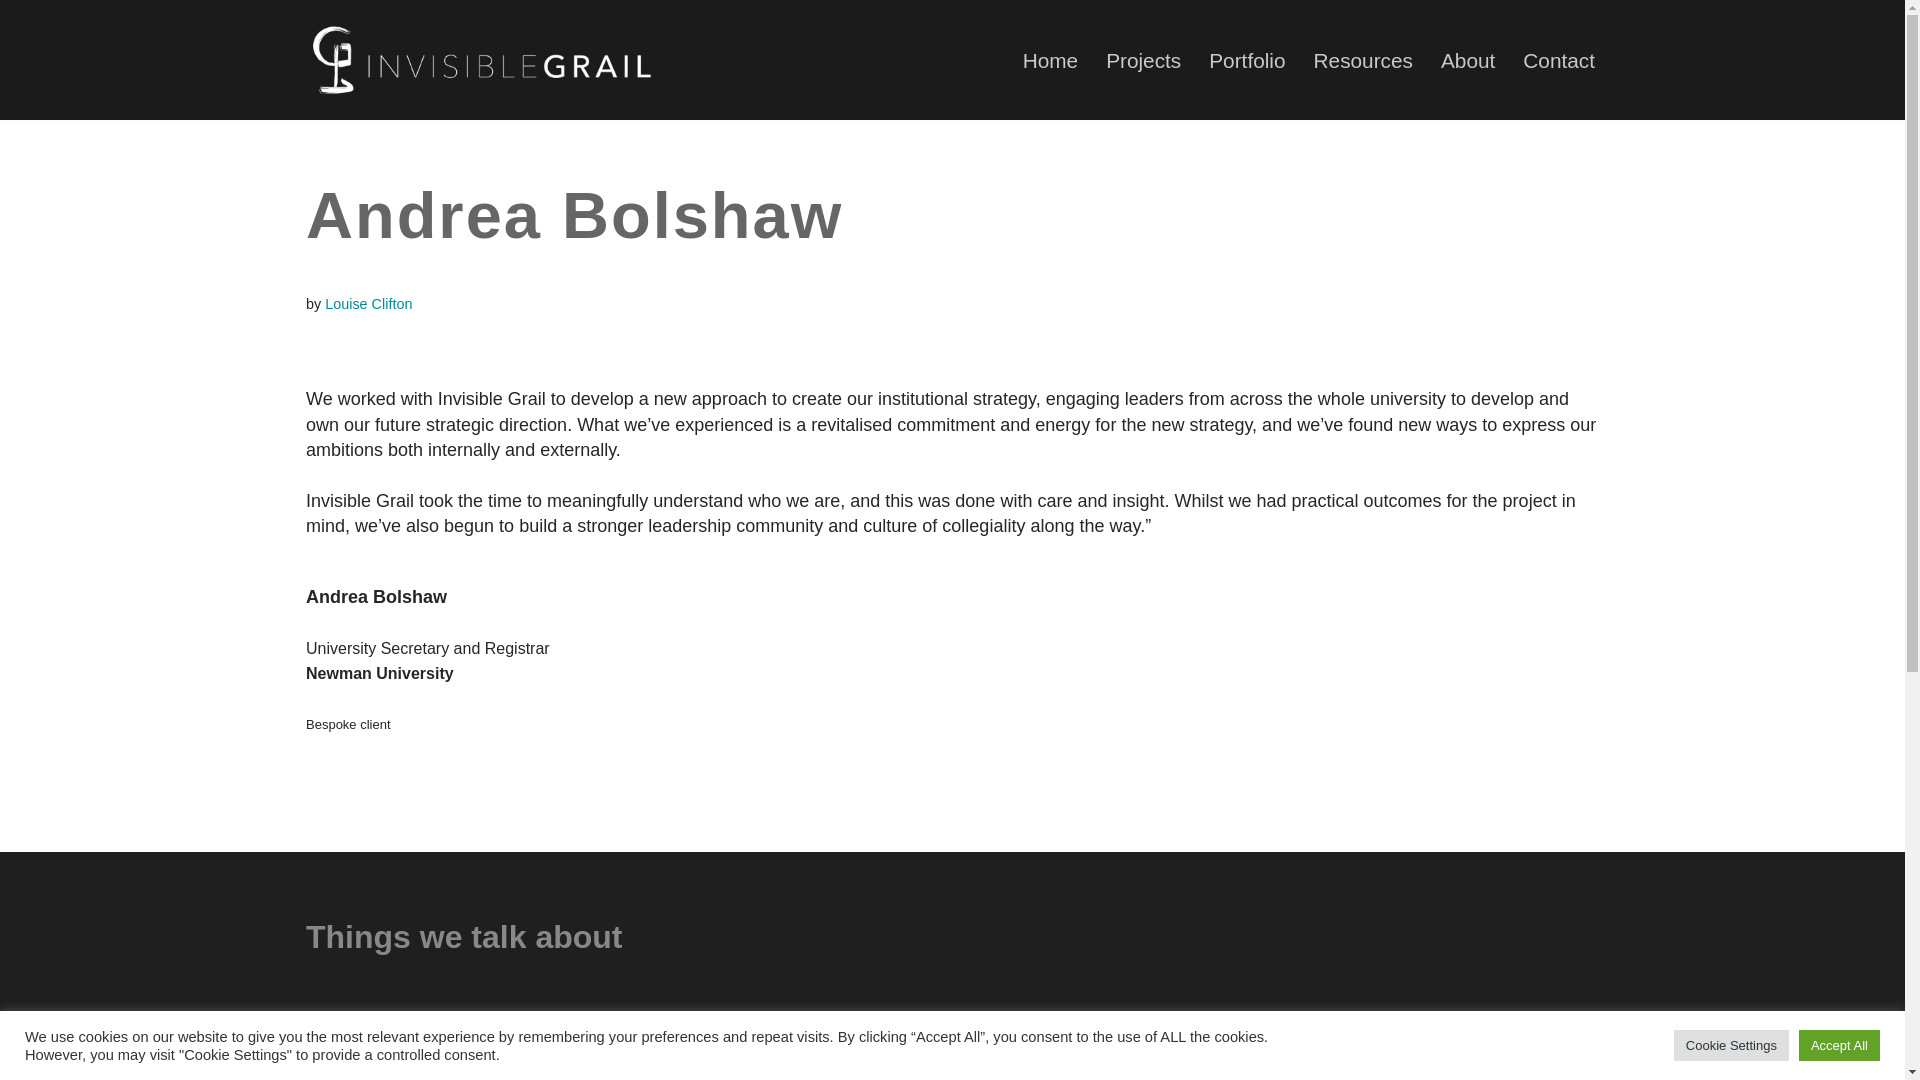  I want to click on Resources, so click(1363, 60).